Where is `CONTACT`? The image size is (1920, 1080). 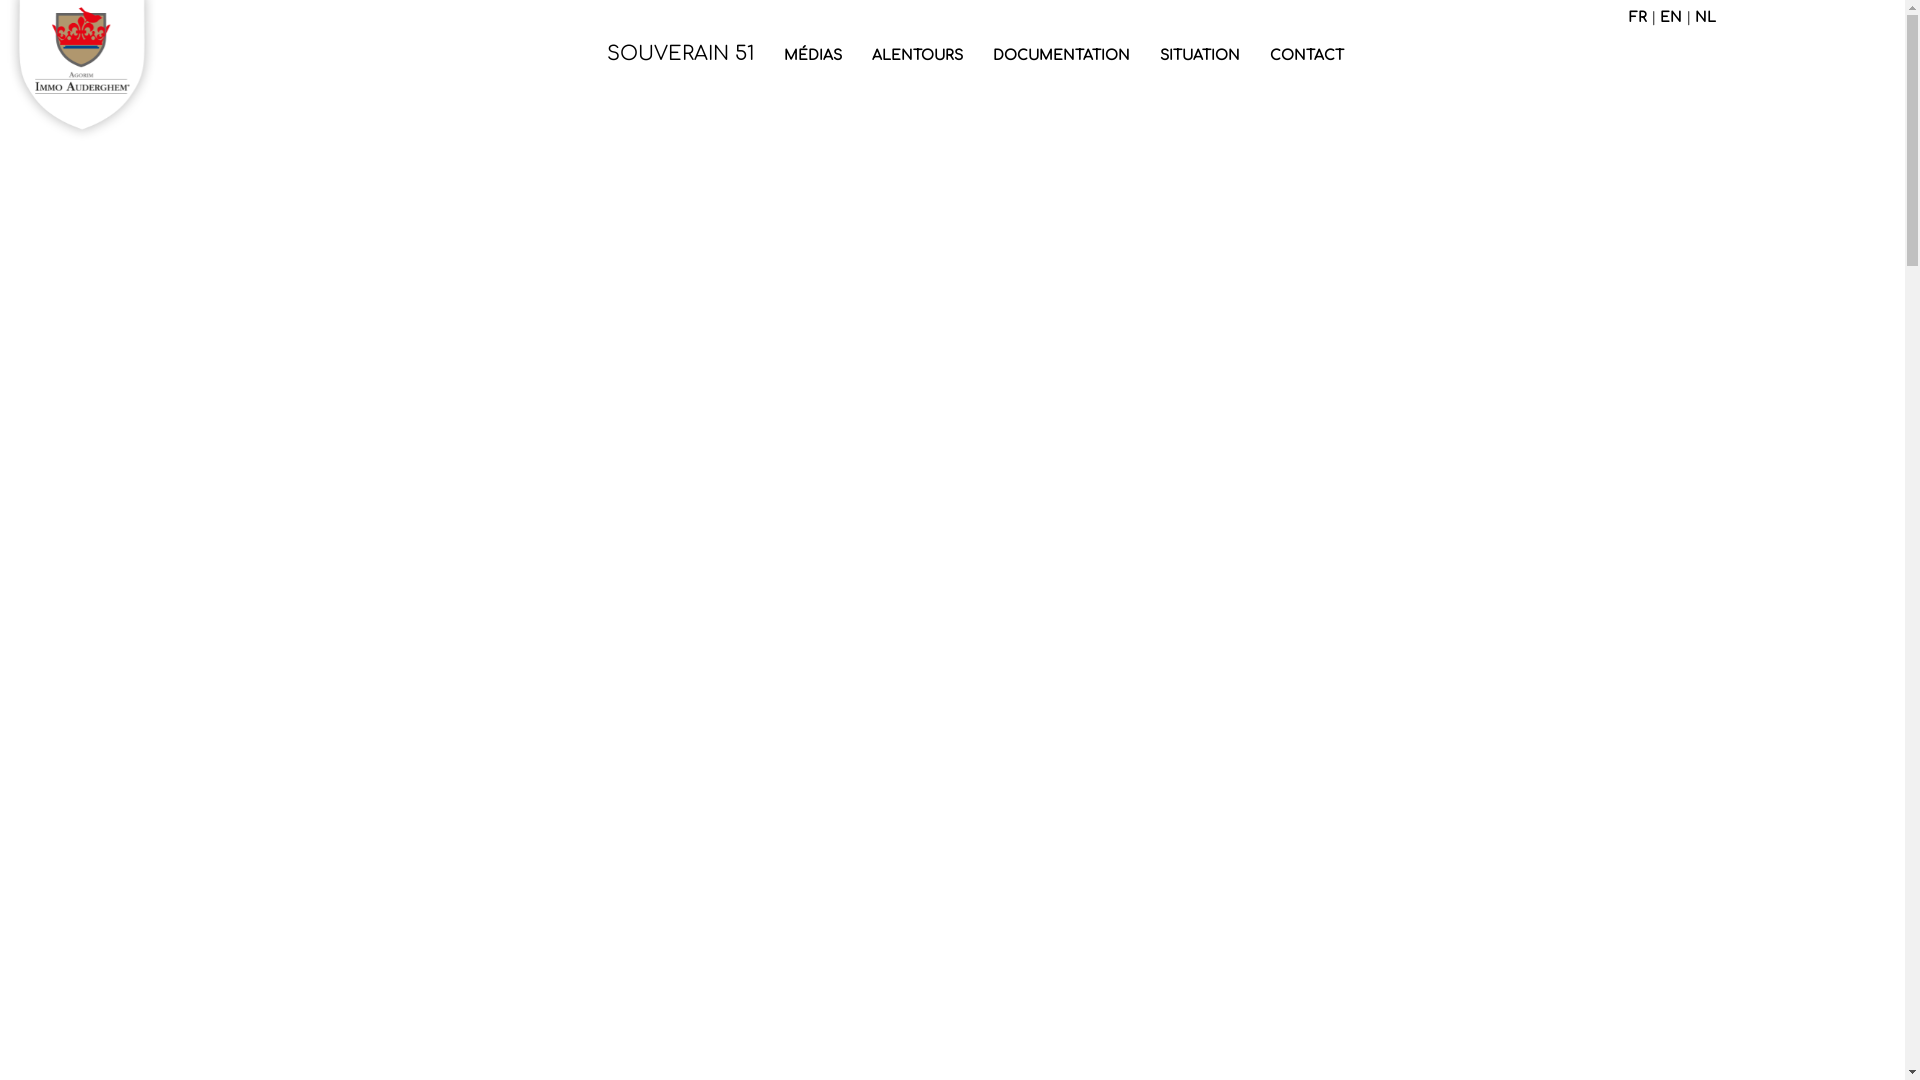
CONTACT is located at coordinates (1306, 56).